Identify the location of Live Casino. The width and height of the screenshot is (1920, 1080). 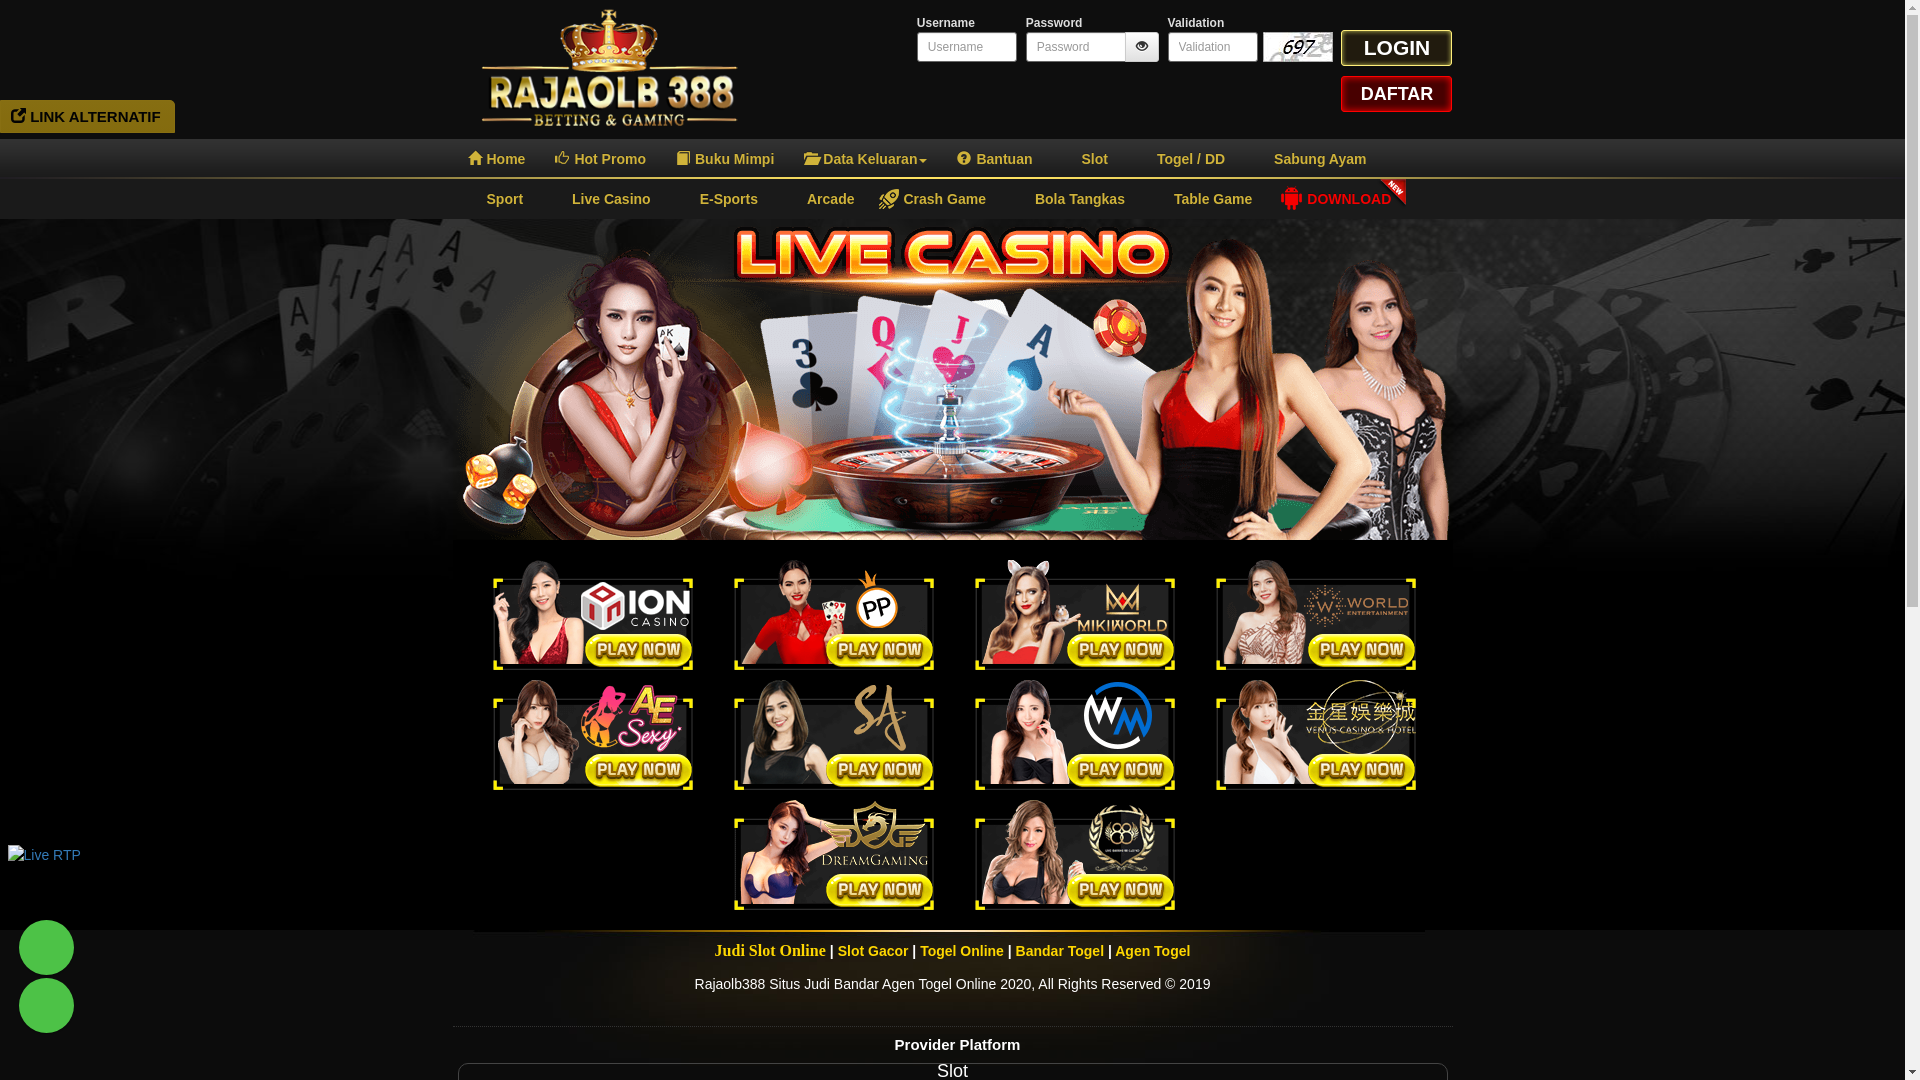
(952, 383).